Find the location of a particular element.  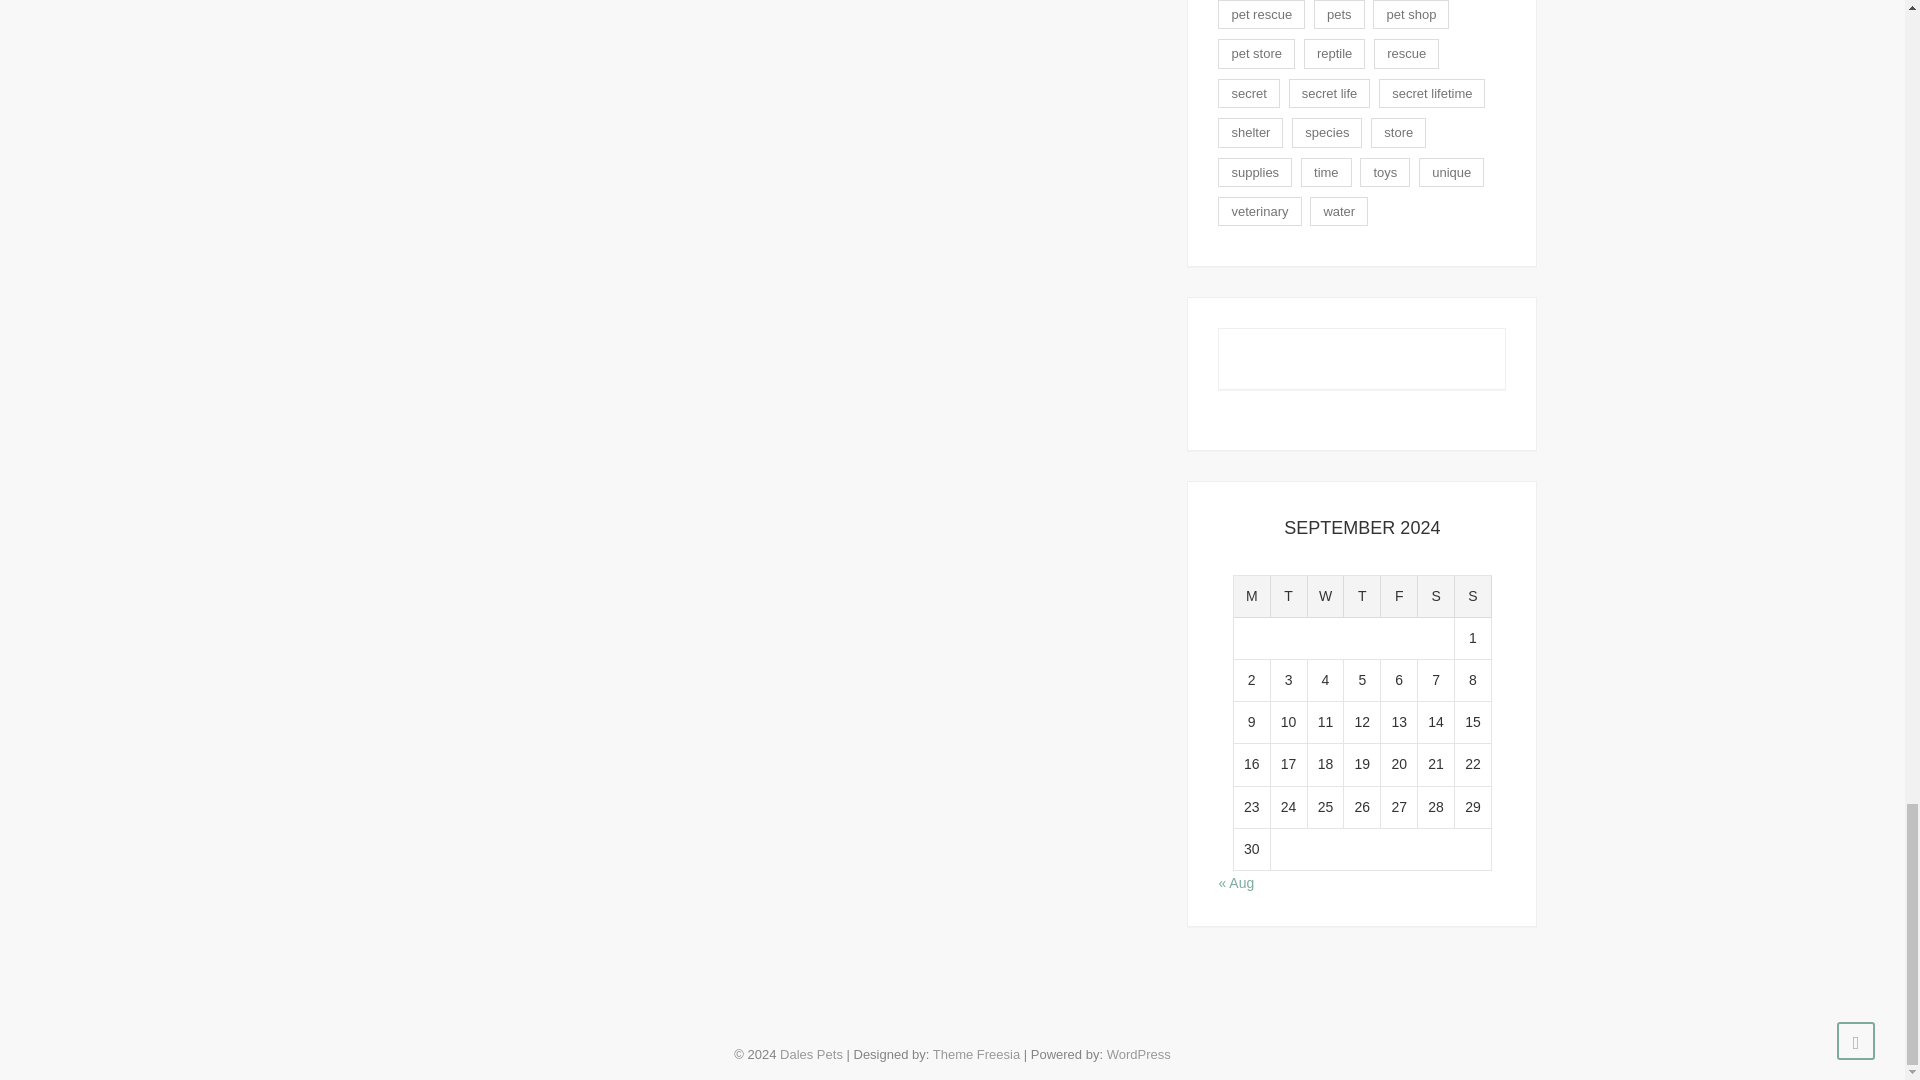

Theme Freesia is located at coordinates (976, 1054).